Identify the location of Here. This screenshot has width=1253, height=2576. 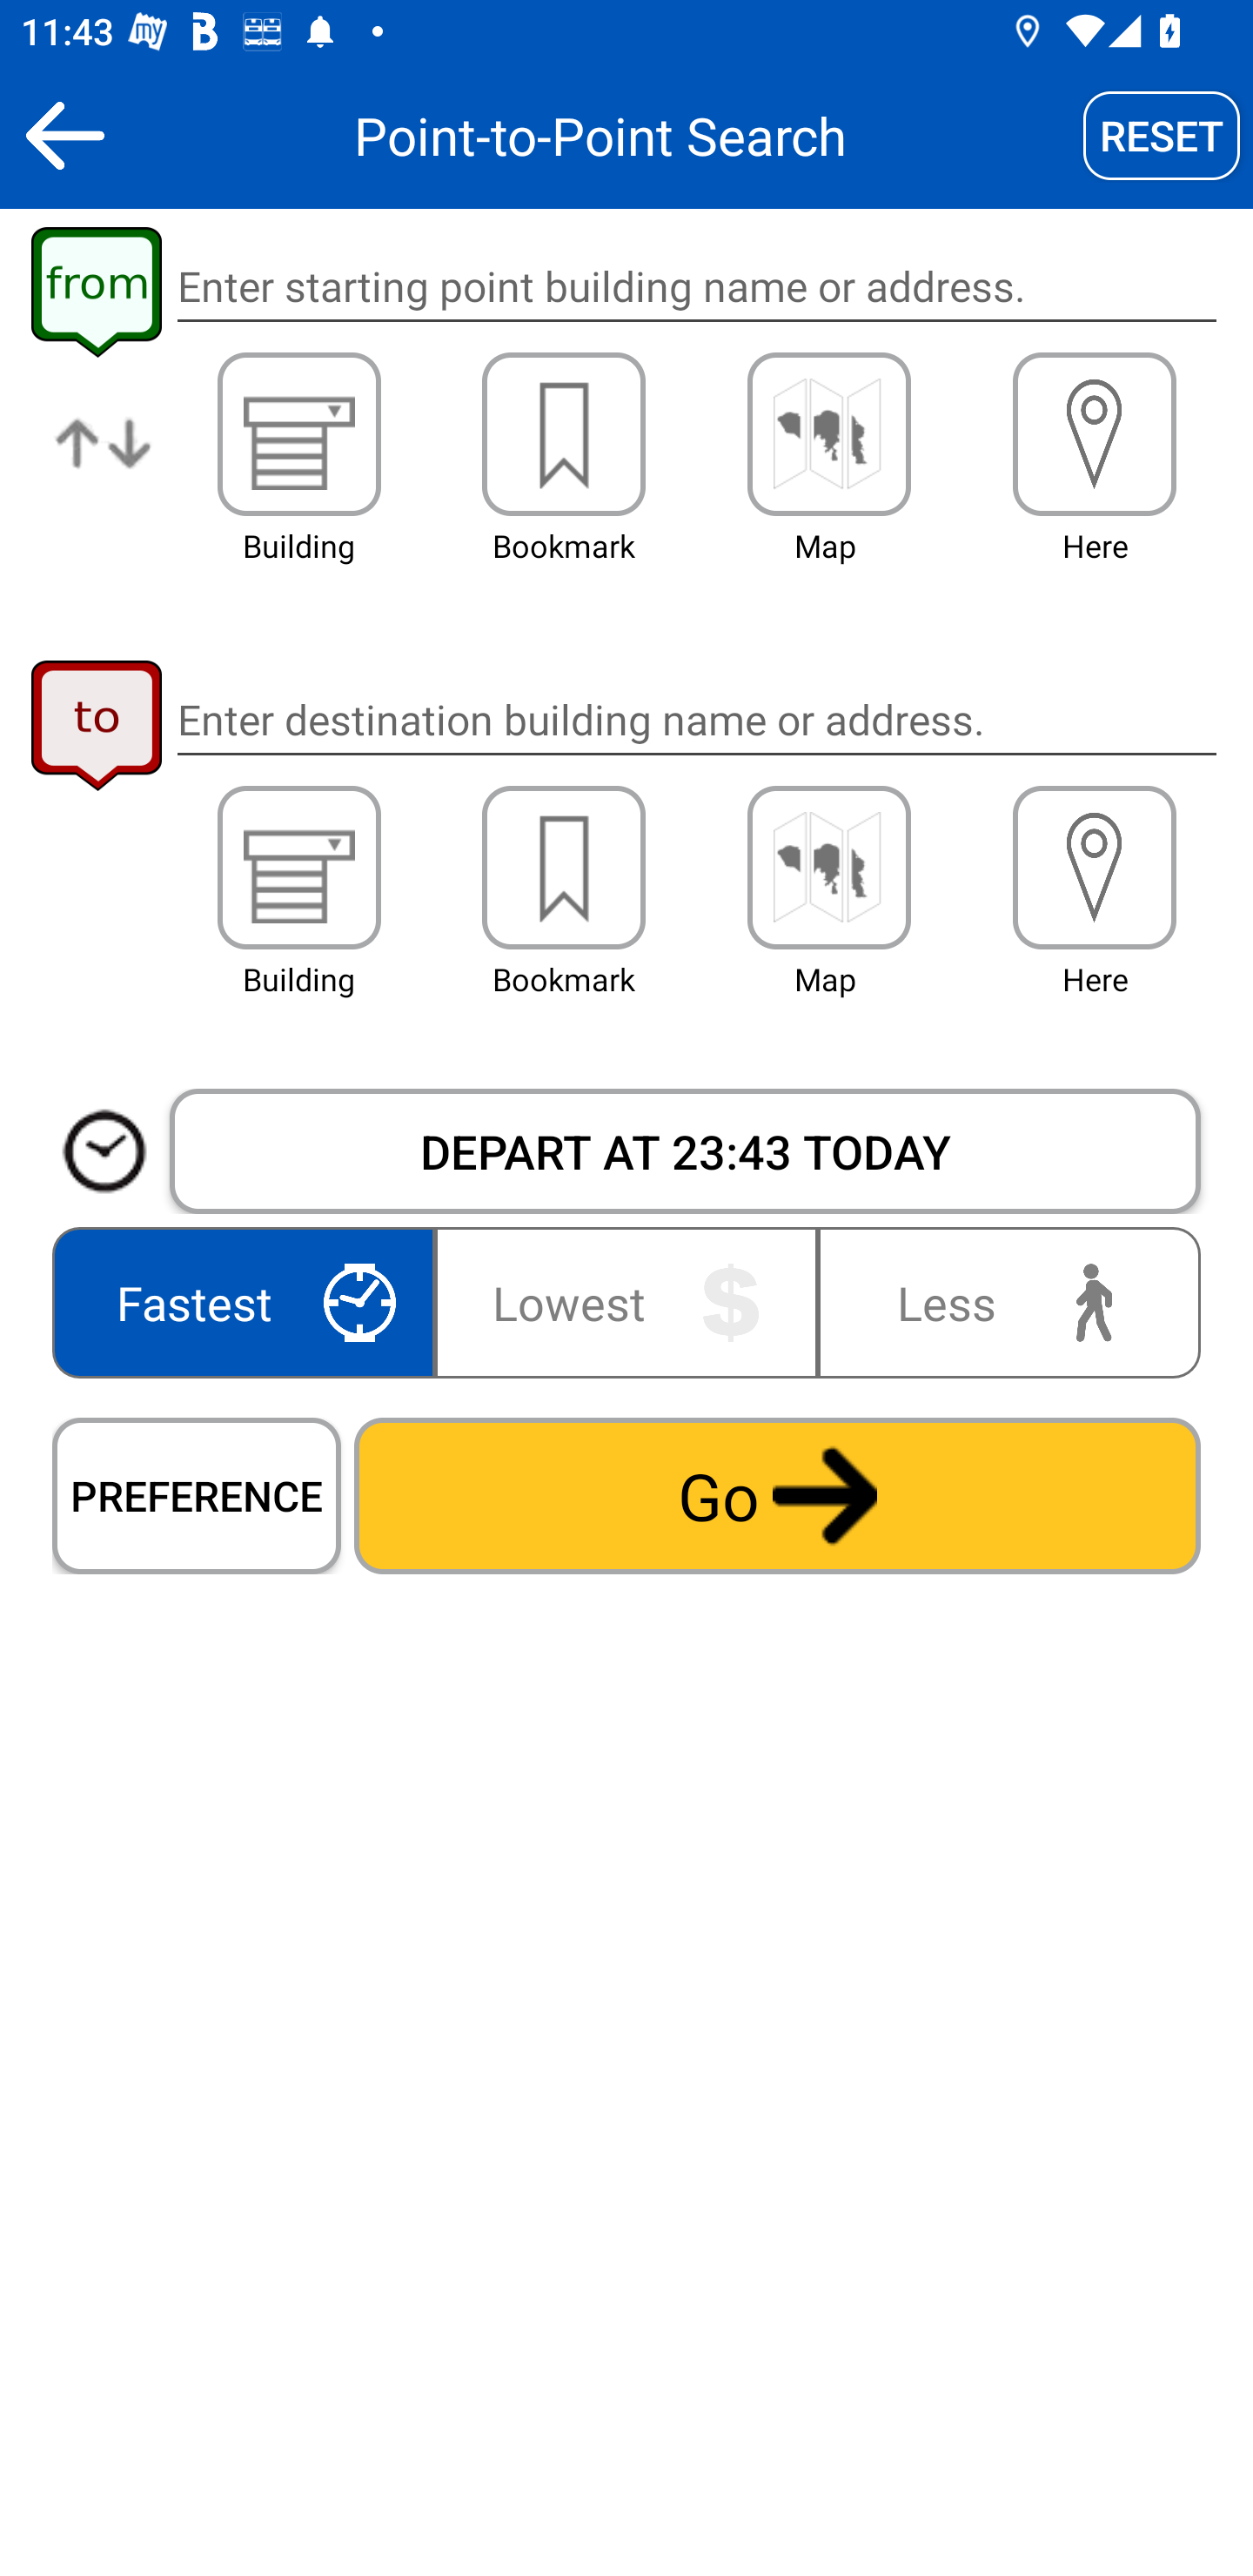
(1095, 868).